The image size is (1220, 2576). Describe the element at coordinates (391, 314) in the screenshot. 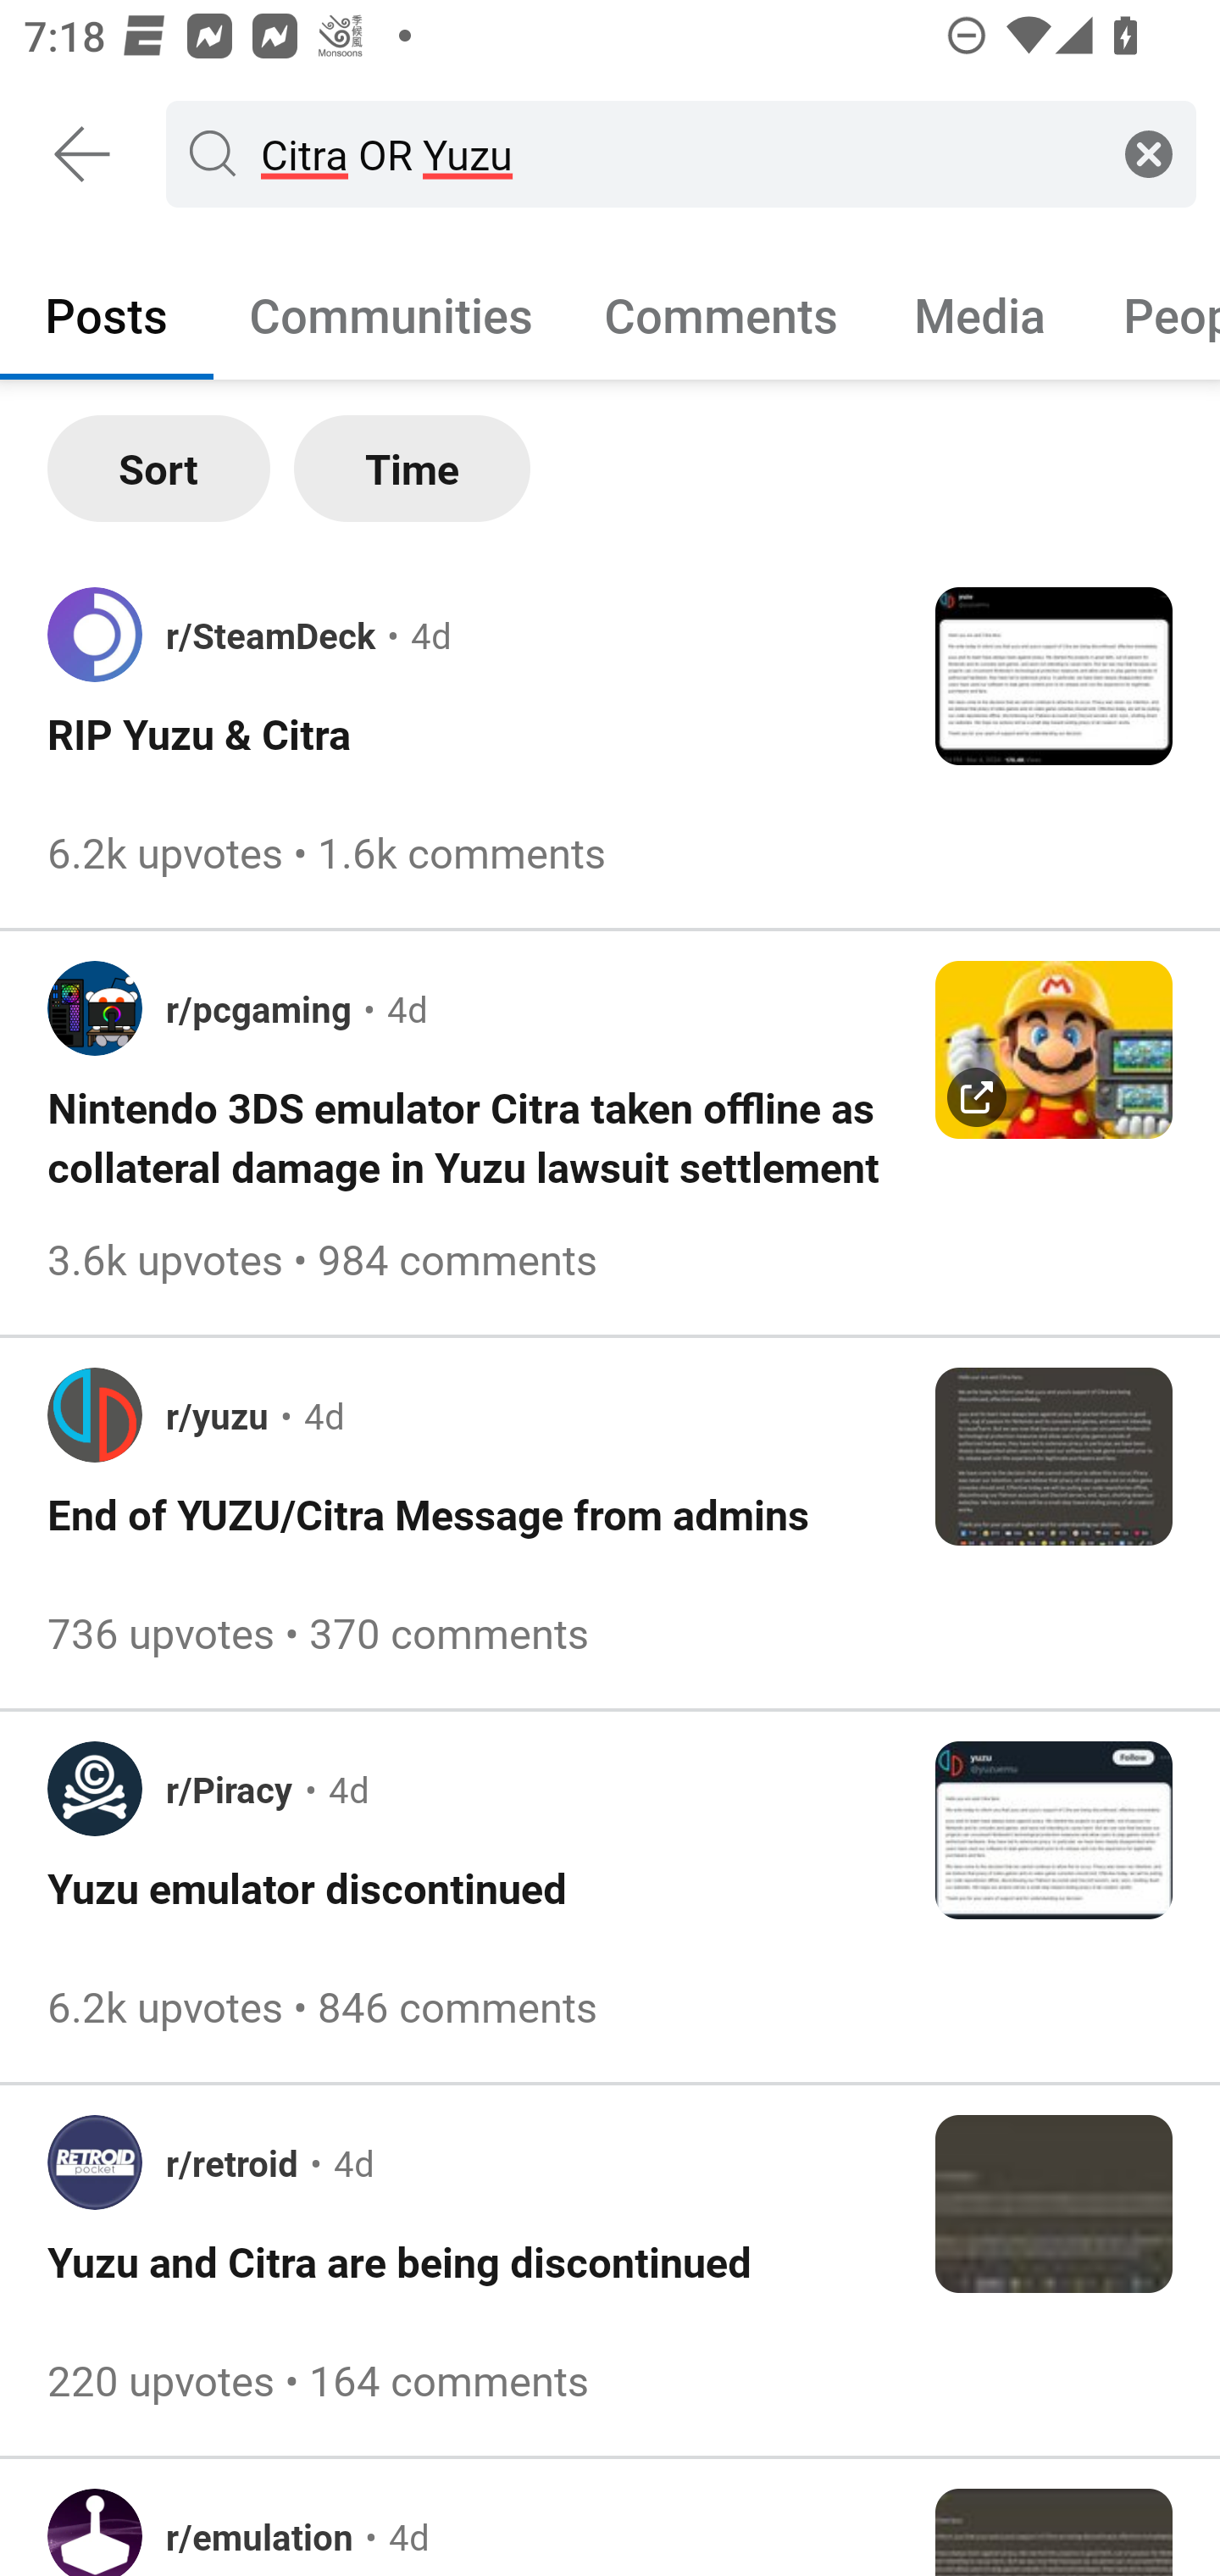

I see `Communities` at that location.